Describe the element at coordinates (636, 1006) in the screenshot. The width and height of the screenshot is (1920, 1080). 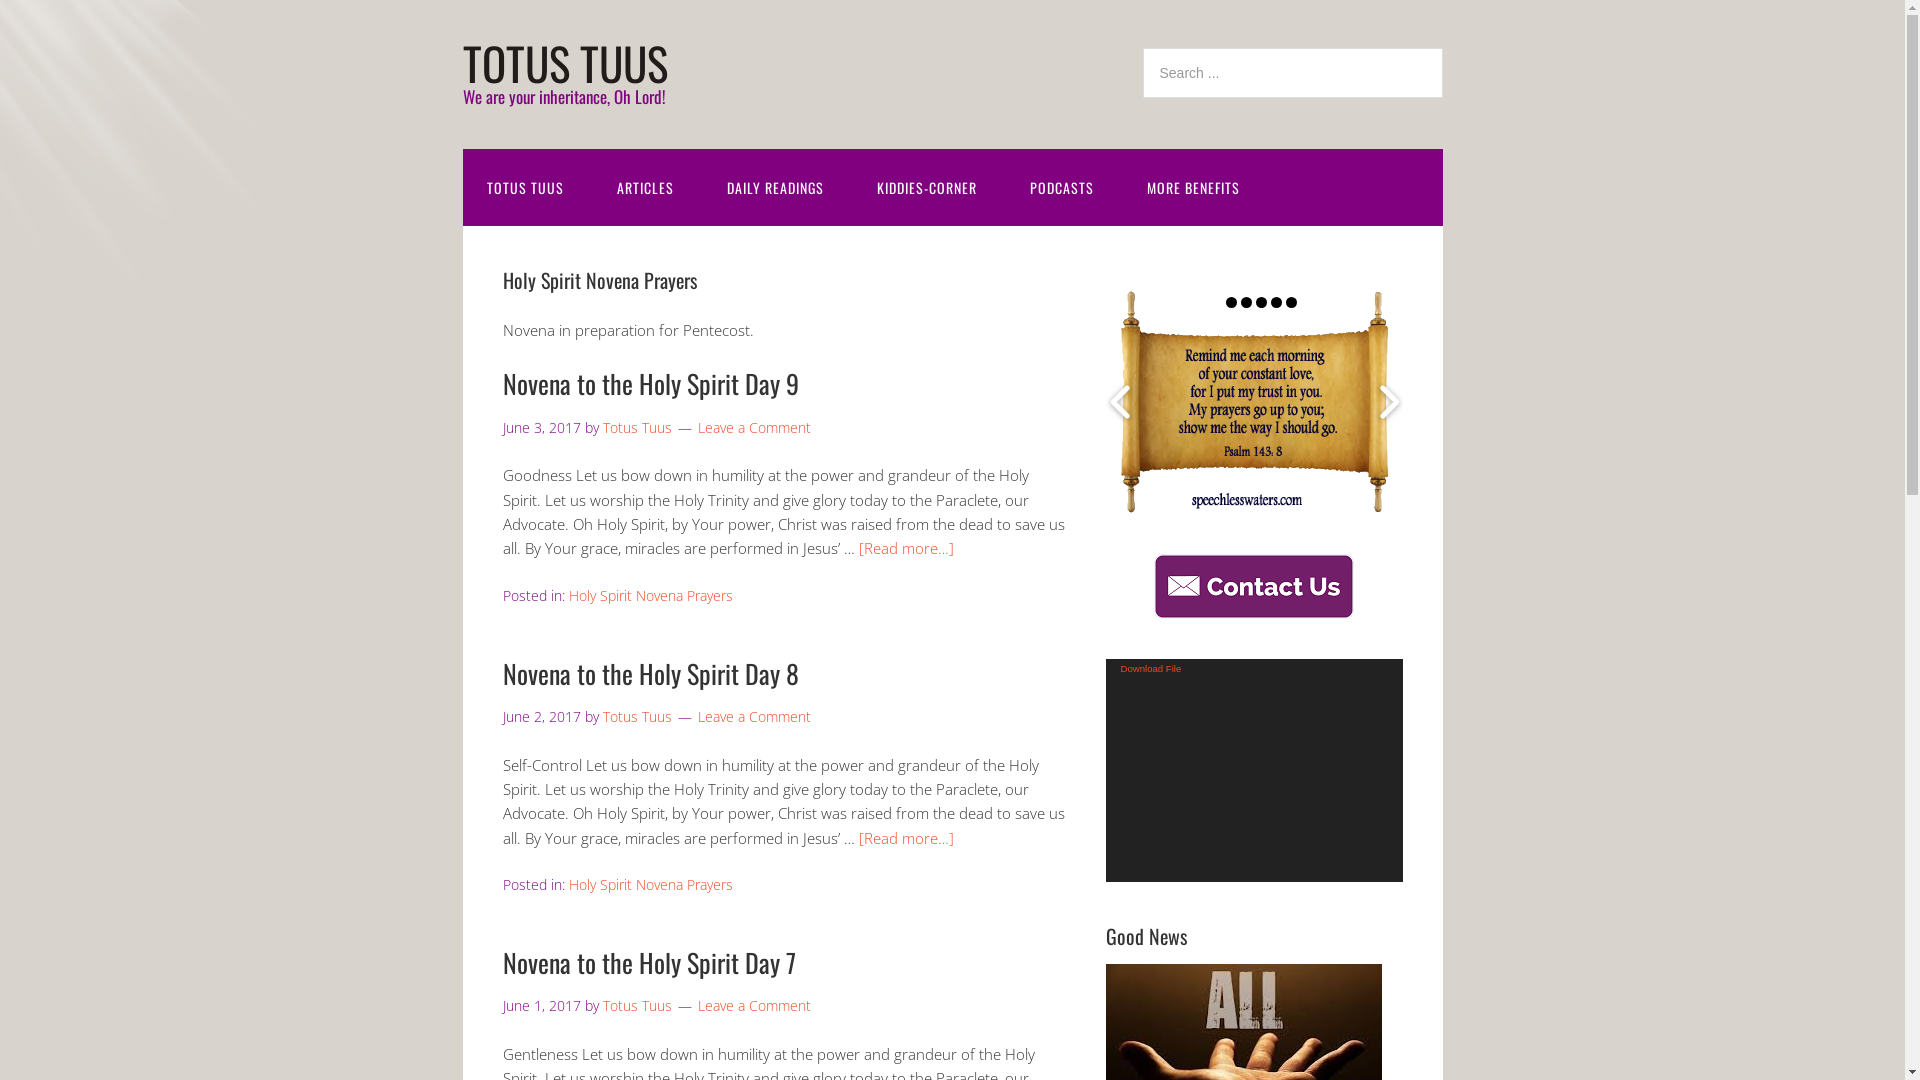
I see `Totus Tuus` at that location.